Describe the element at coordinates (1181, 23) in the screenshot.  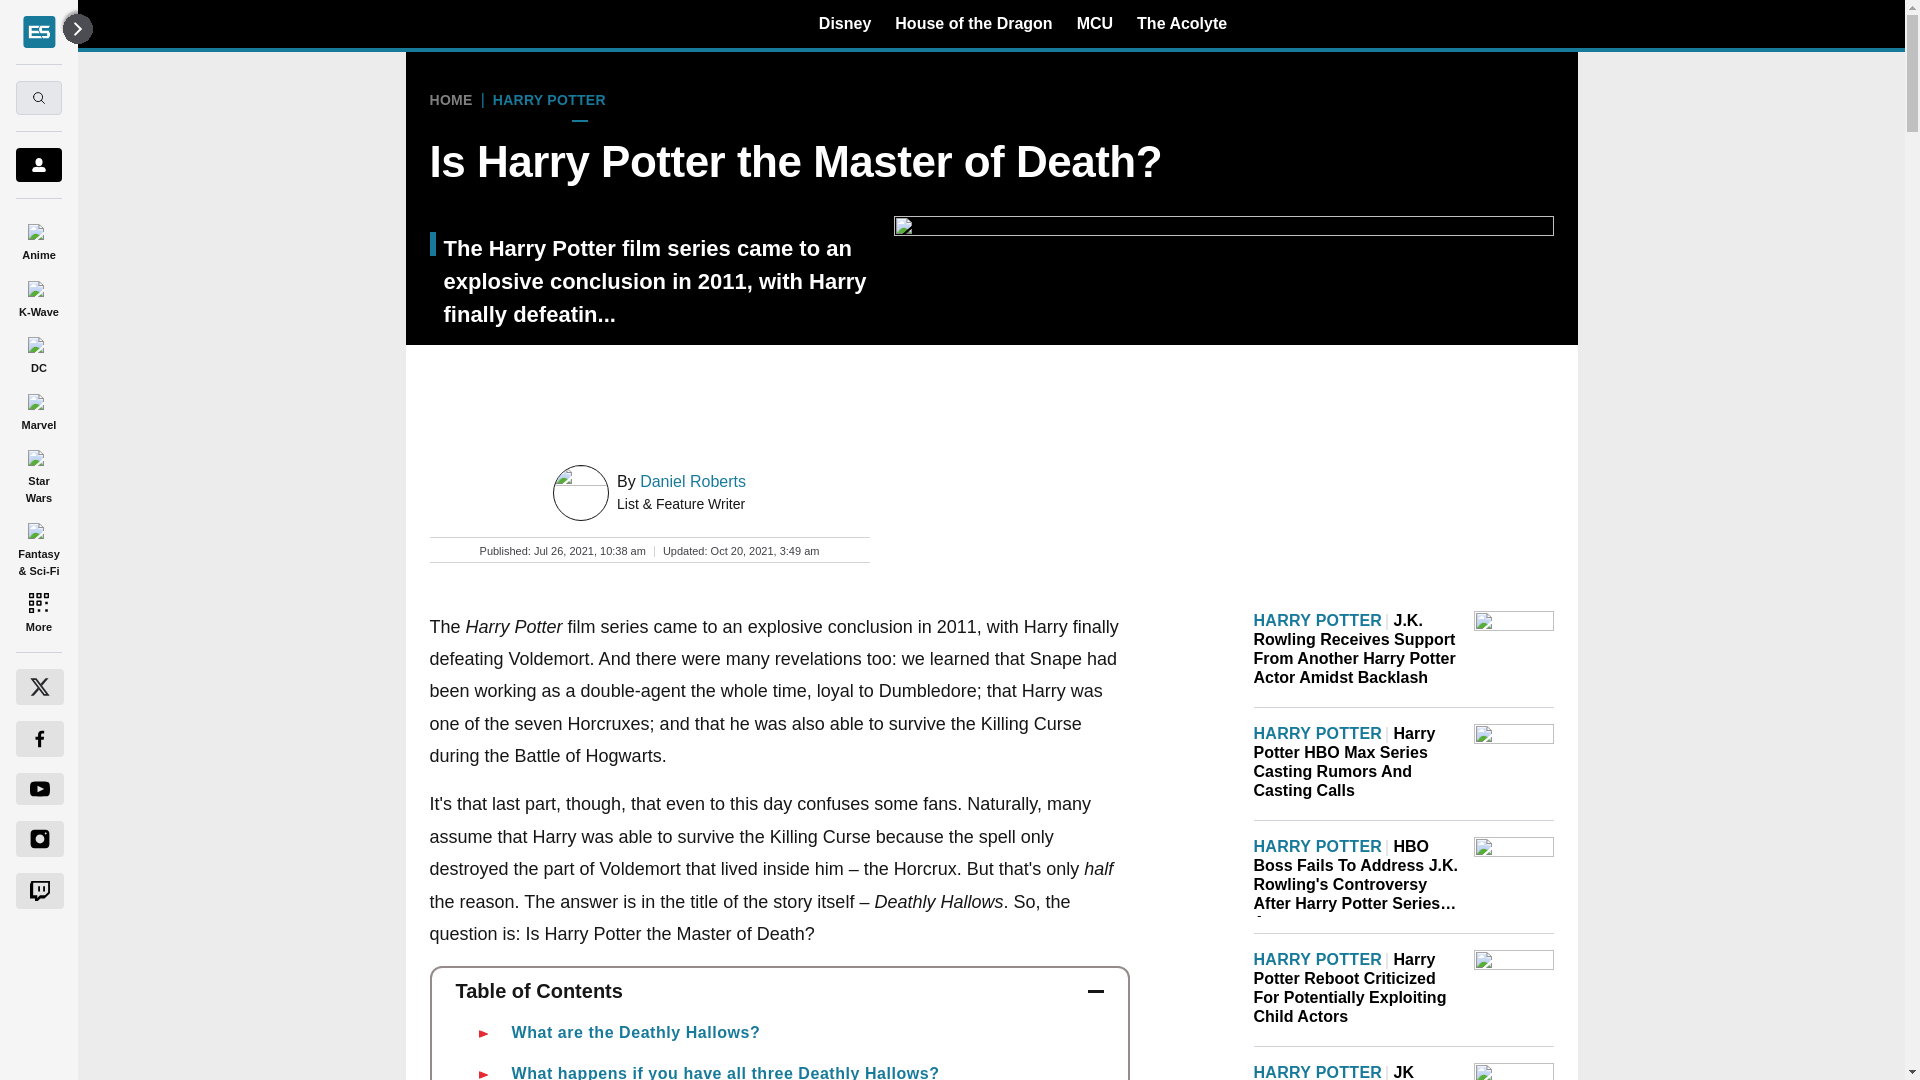
I see `The Acolyte` at that location.